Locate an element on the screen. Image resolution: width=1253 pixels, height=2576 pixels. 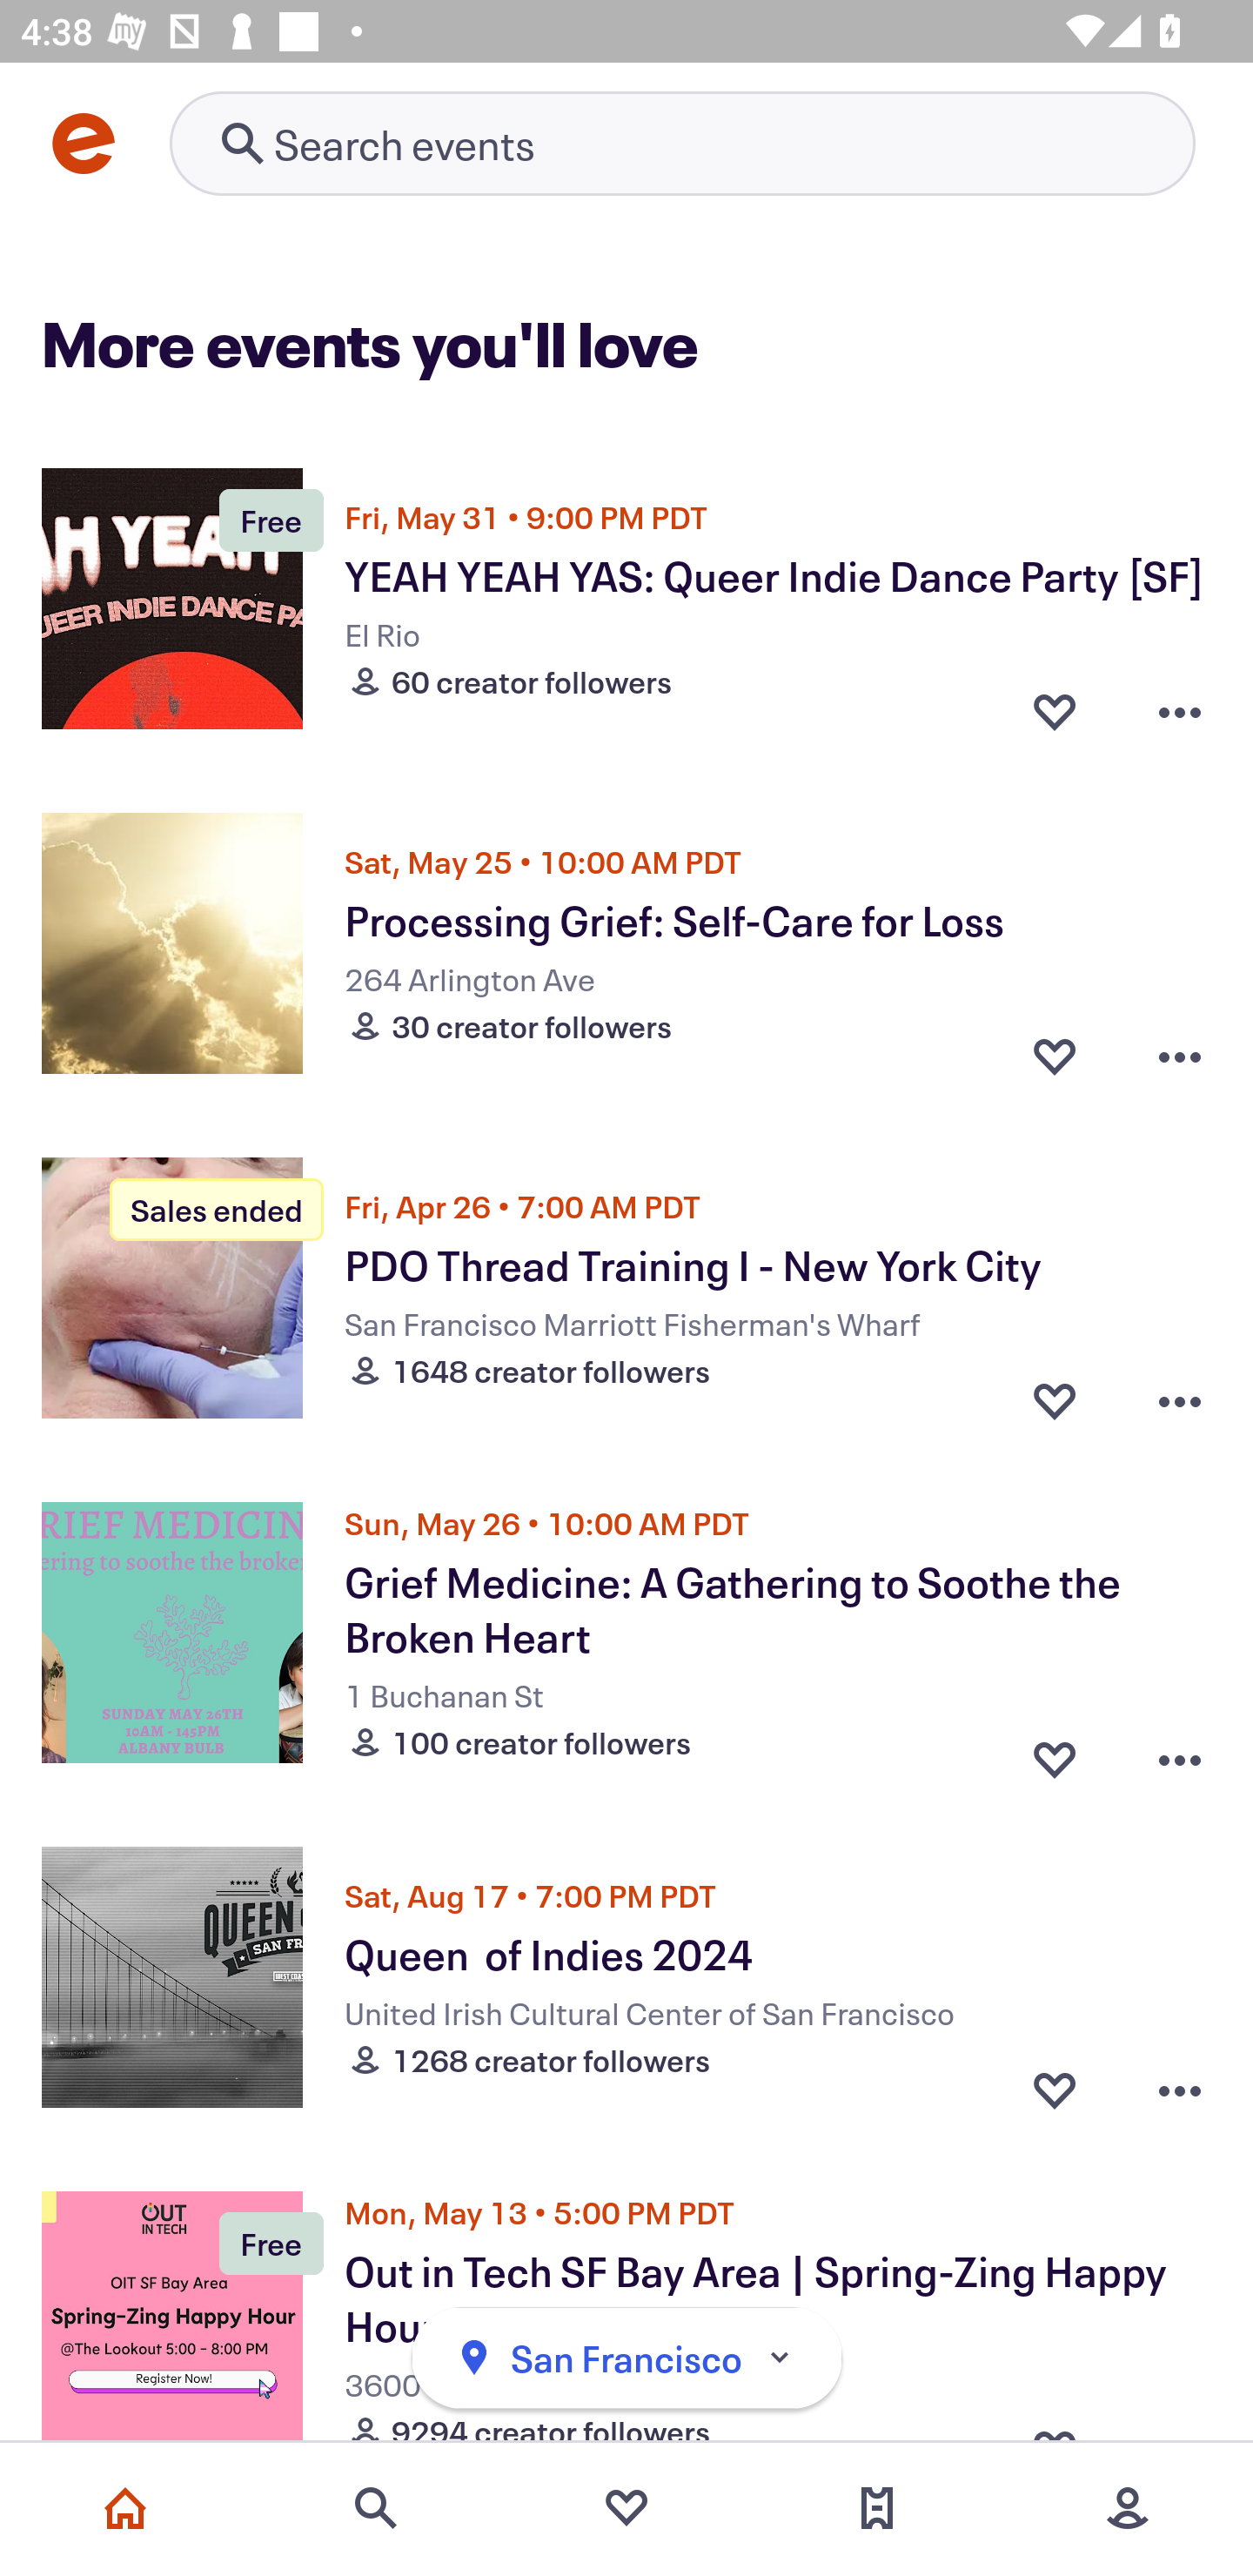
Overflow menu button is located at coordinates (1180, 1399).